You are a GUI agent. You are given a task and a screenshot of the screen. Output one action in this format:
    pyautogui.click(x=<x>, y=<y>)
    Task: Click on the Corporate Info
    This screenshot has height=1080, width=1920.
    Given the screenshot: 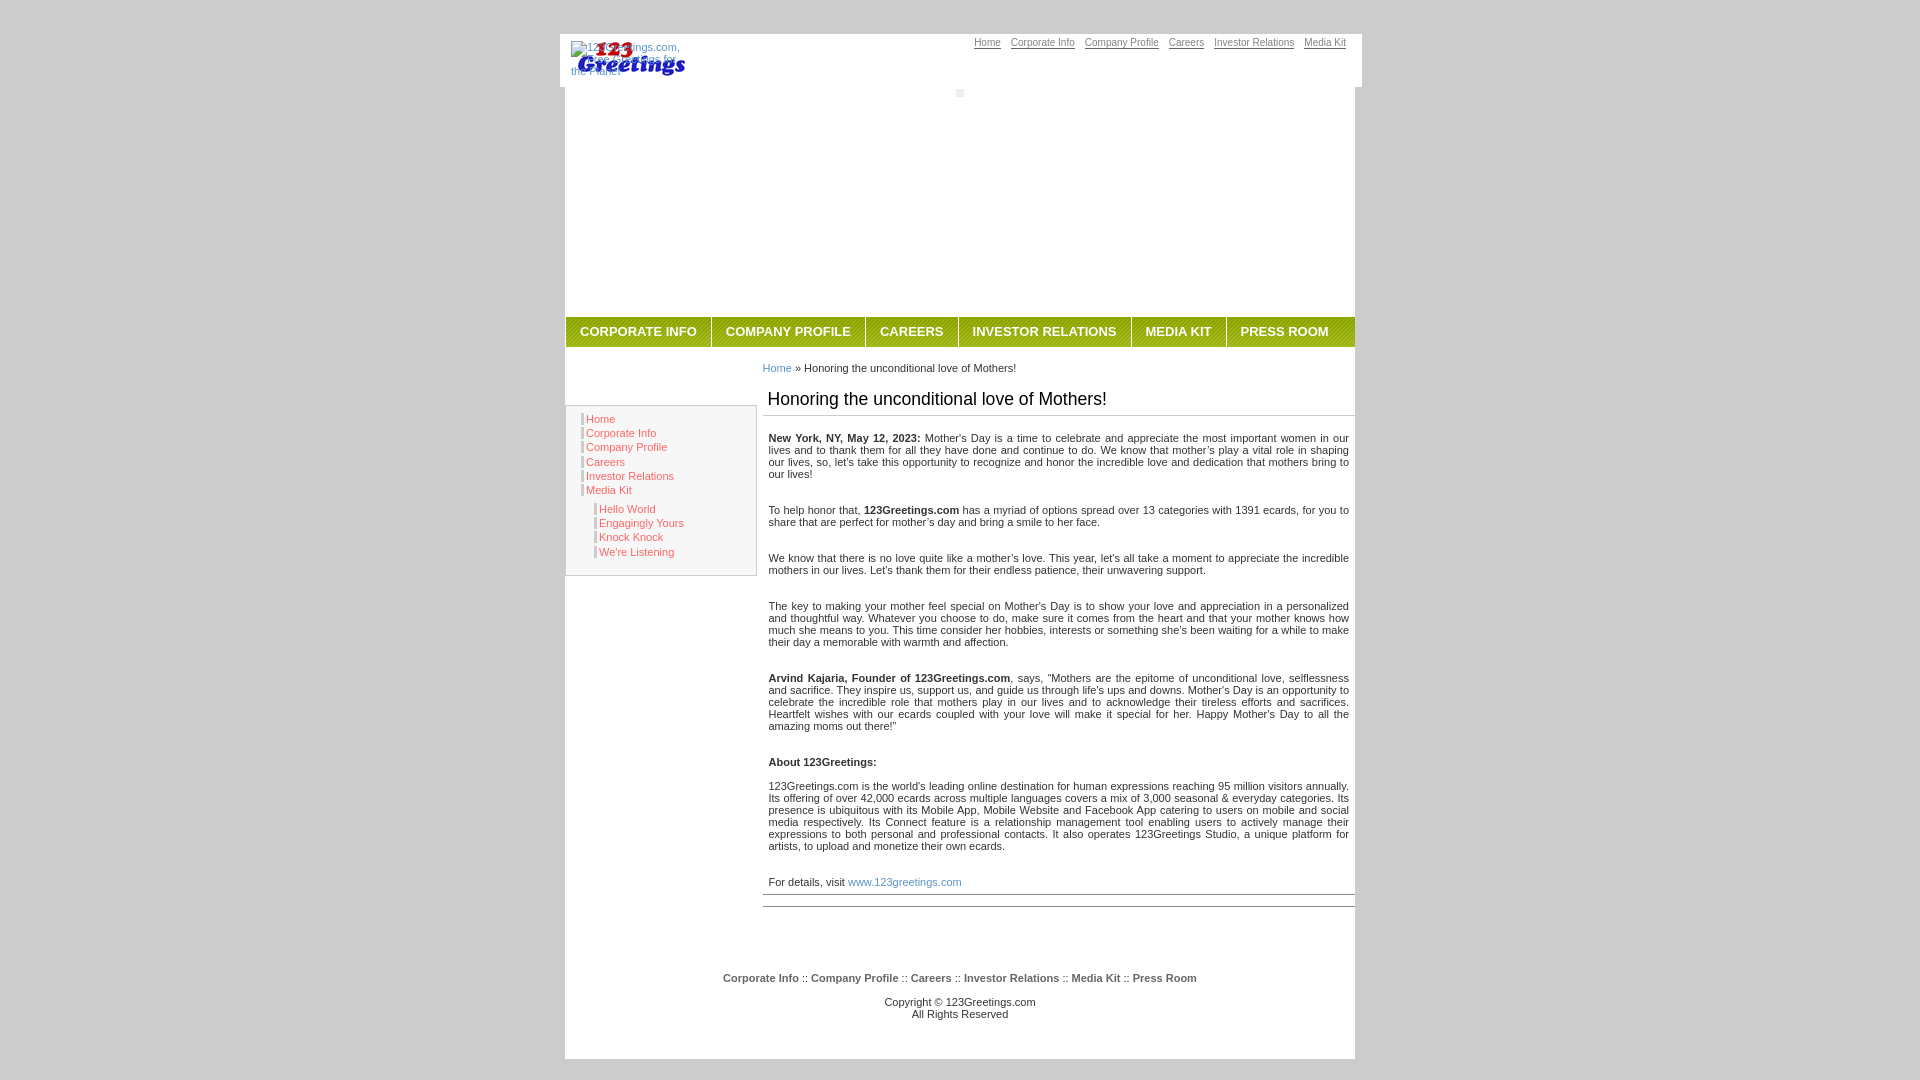 What is the action you would take?
    pyautogui.click(x=1043, y=42)
    